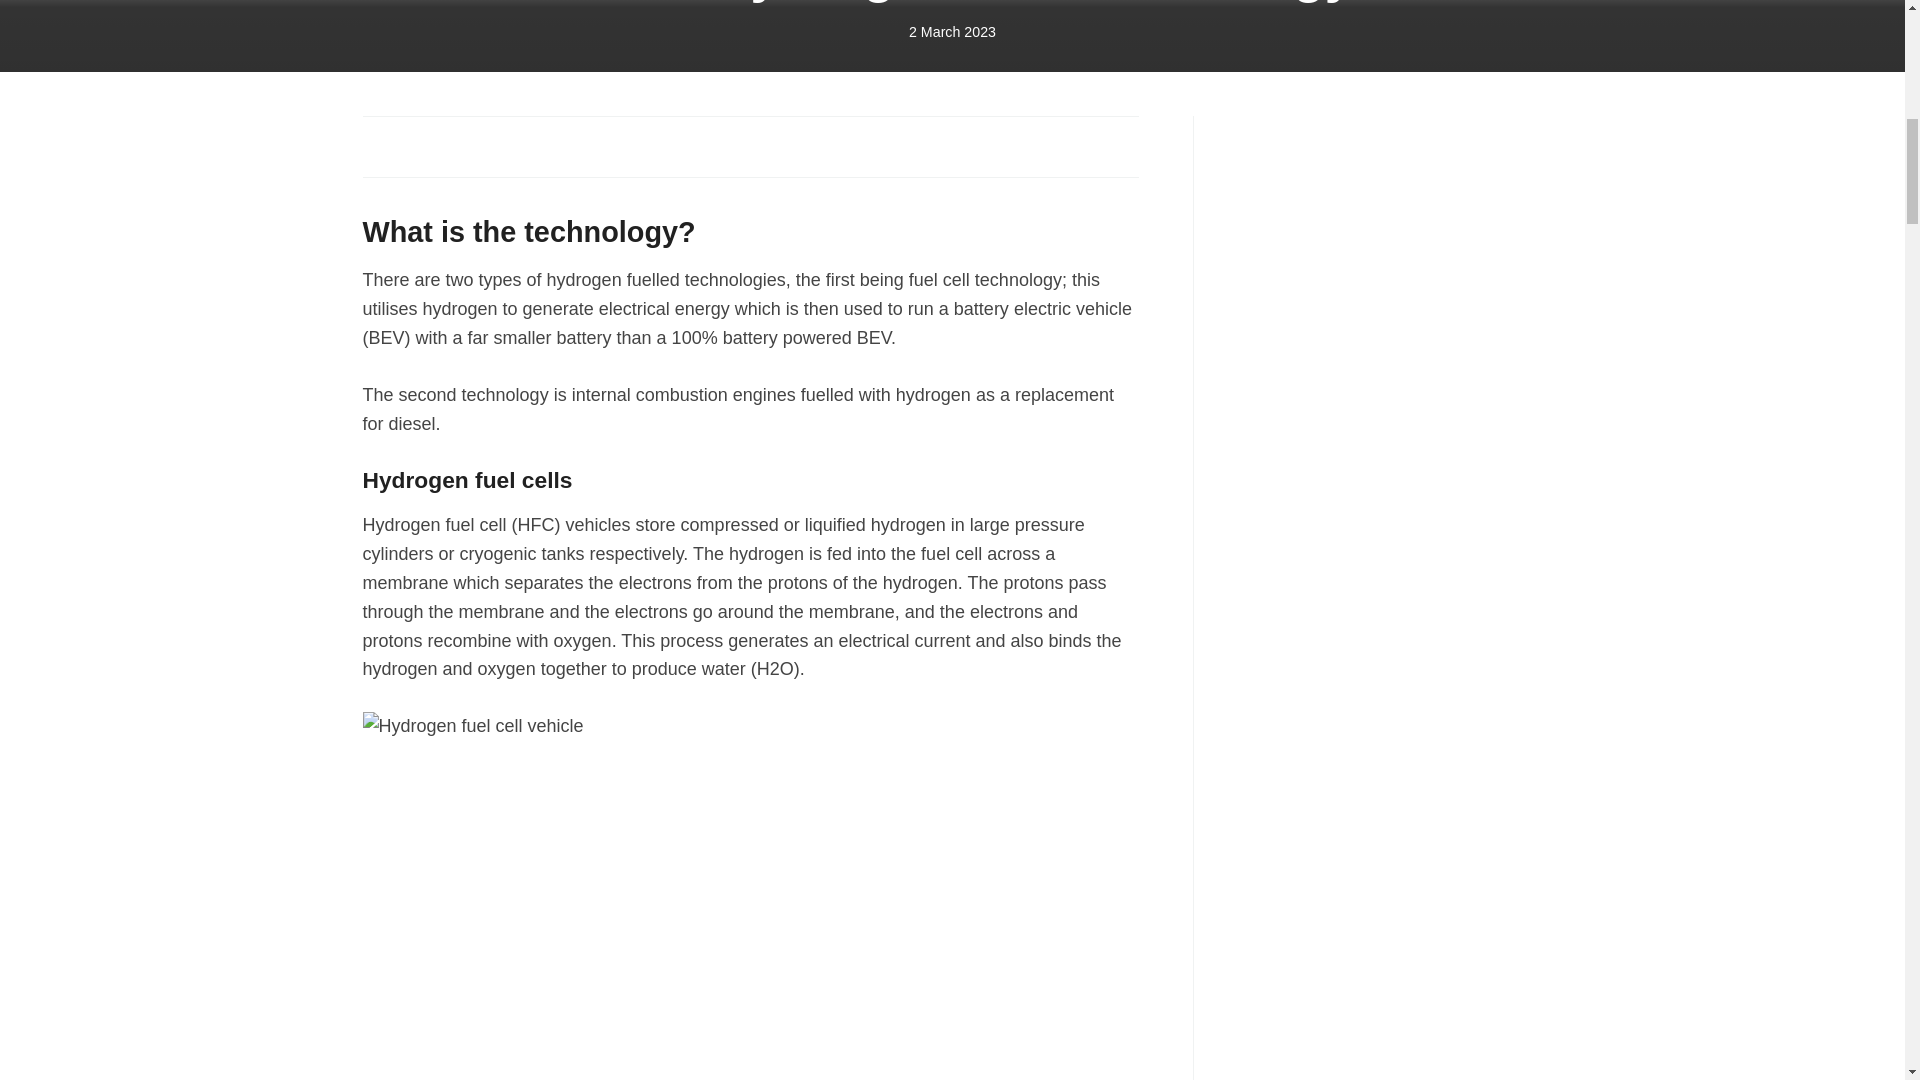 Image resolution: width=1920 pixels, height=1080 pixels. What do you see at coordinates (426, 146) in the screenshot?
I see `Share this on Twitter` at bounding box center [426, 146].